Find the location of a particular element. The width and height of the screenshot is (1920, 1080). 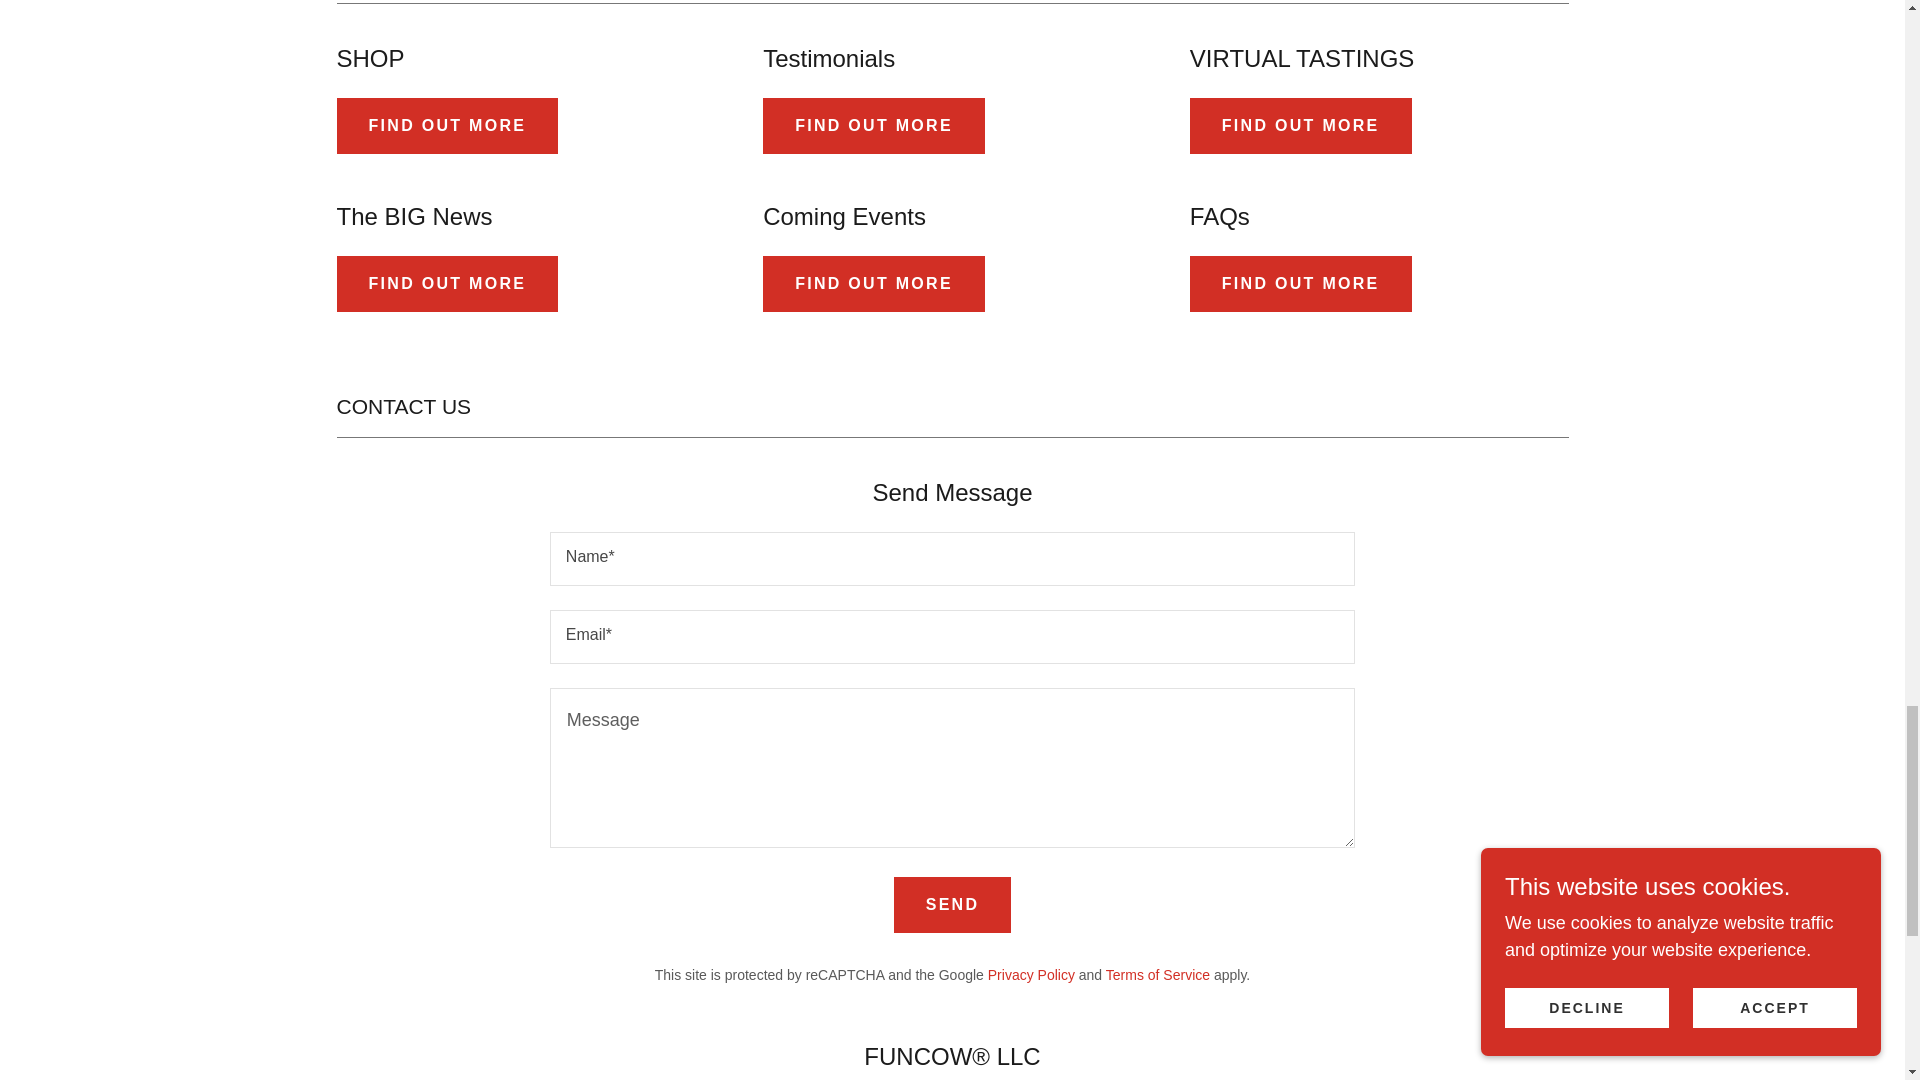

FIND OUT MORE is located at coordinates (873, 284).